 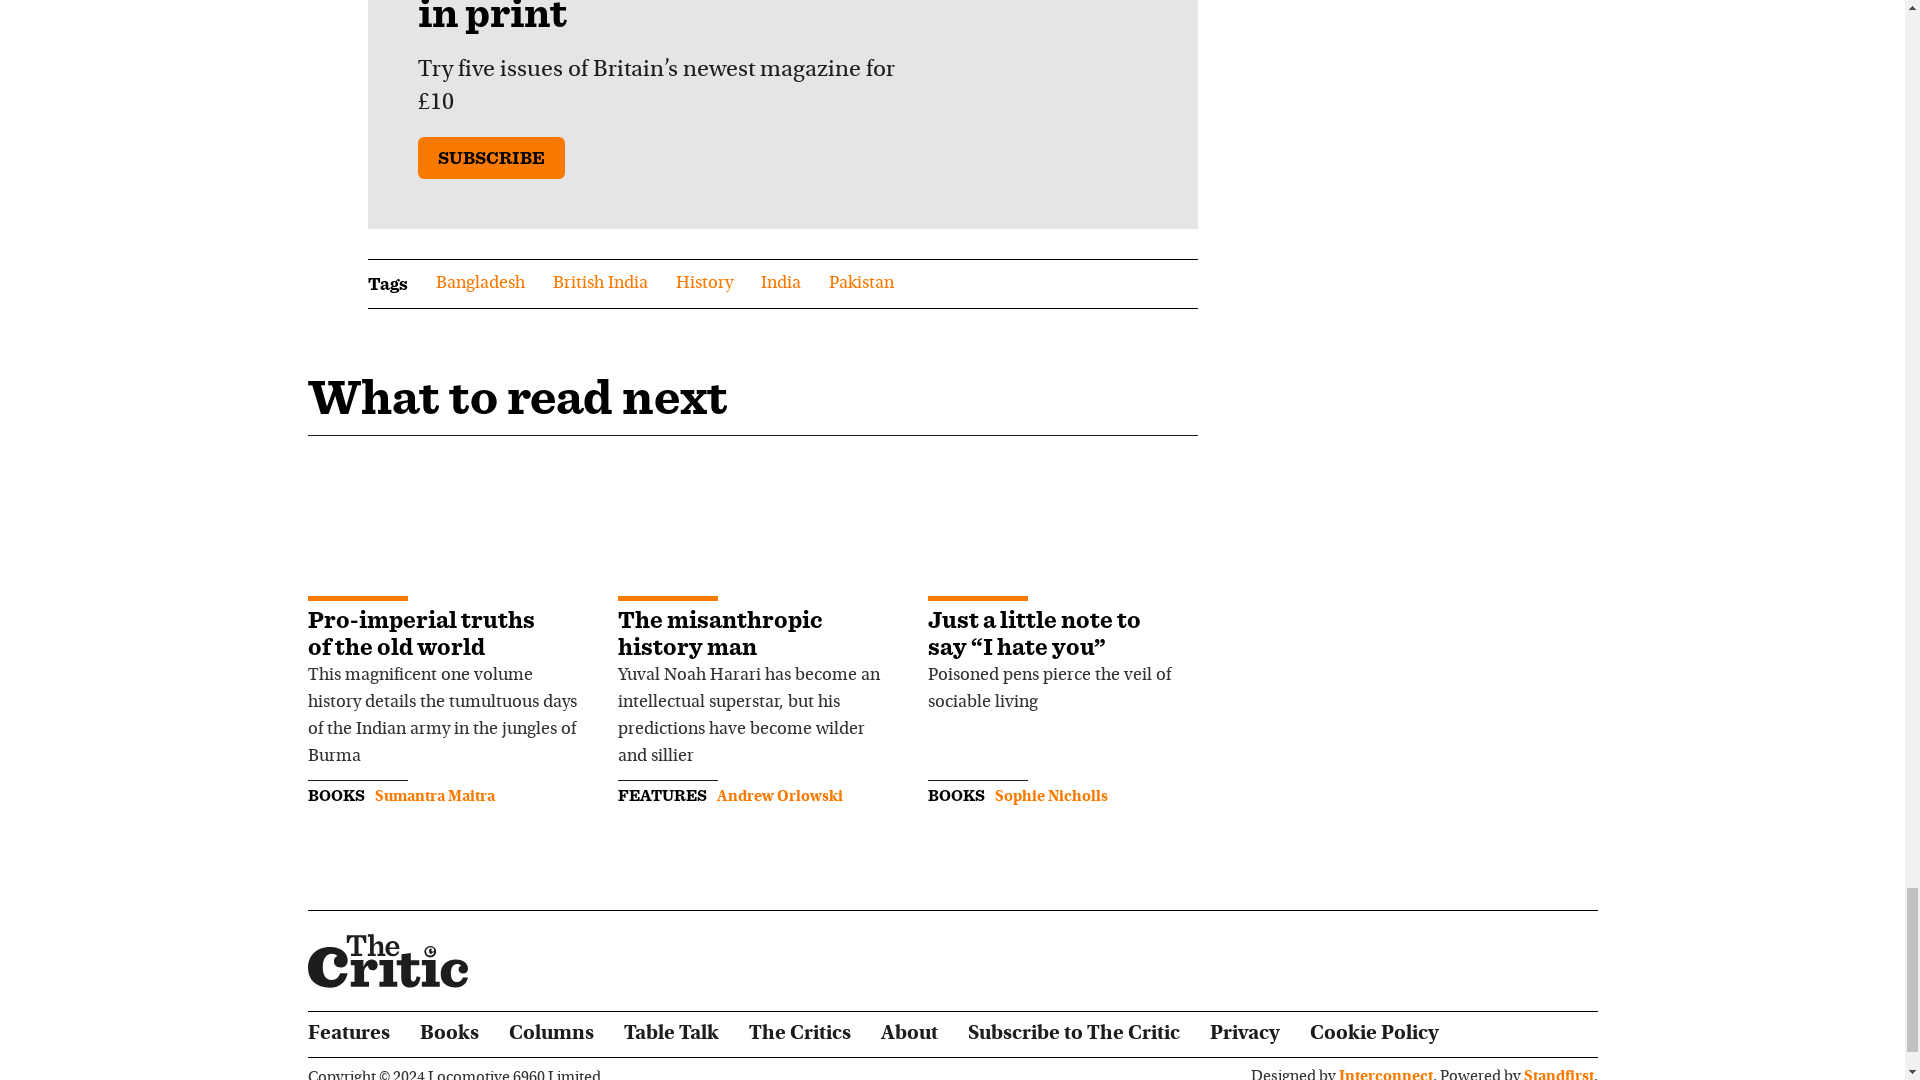 What do you see at coordinates (704, 284) in the screenshot?
I see `History` at bounding box center [704, 284].